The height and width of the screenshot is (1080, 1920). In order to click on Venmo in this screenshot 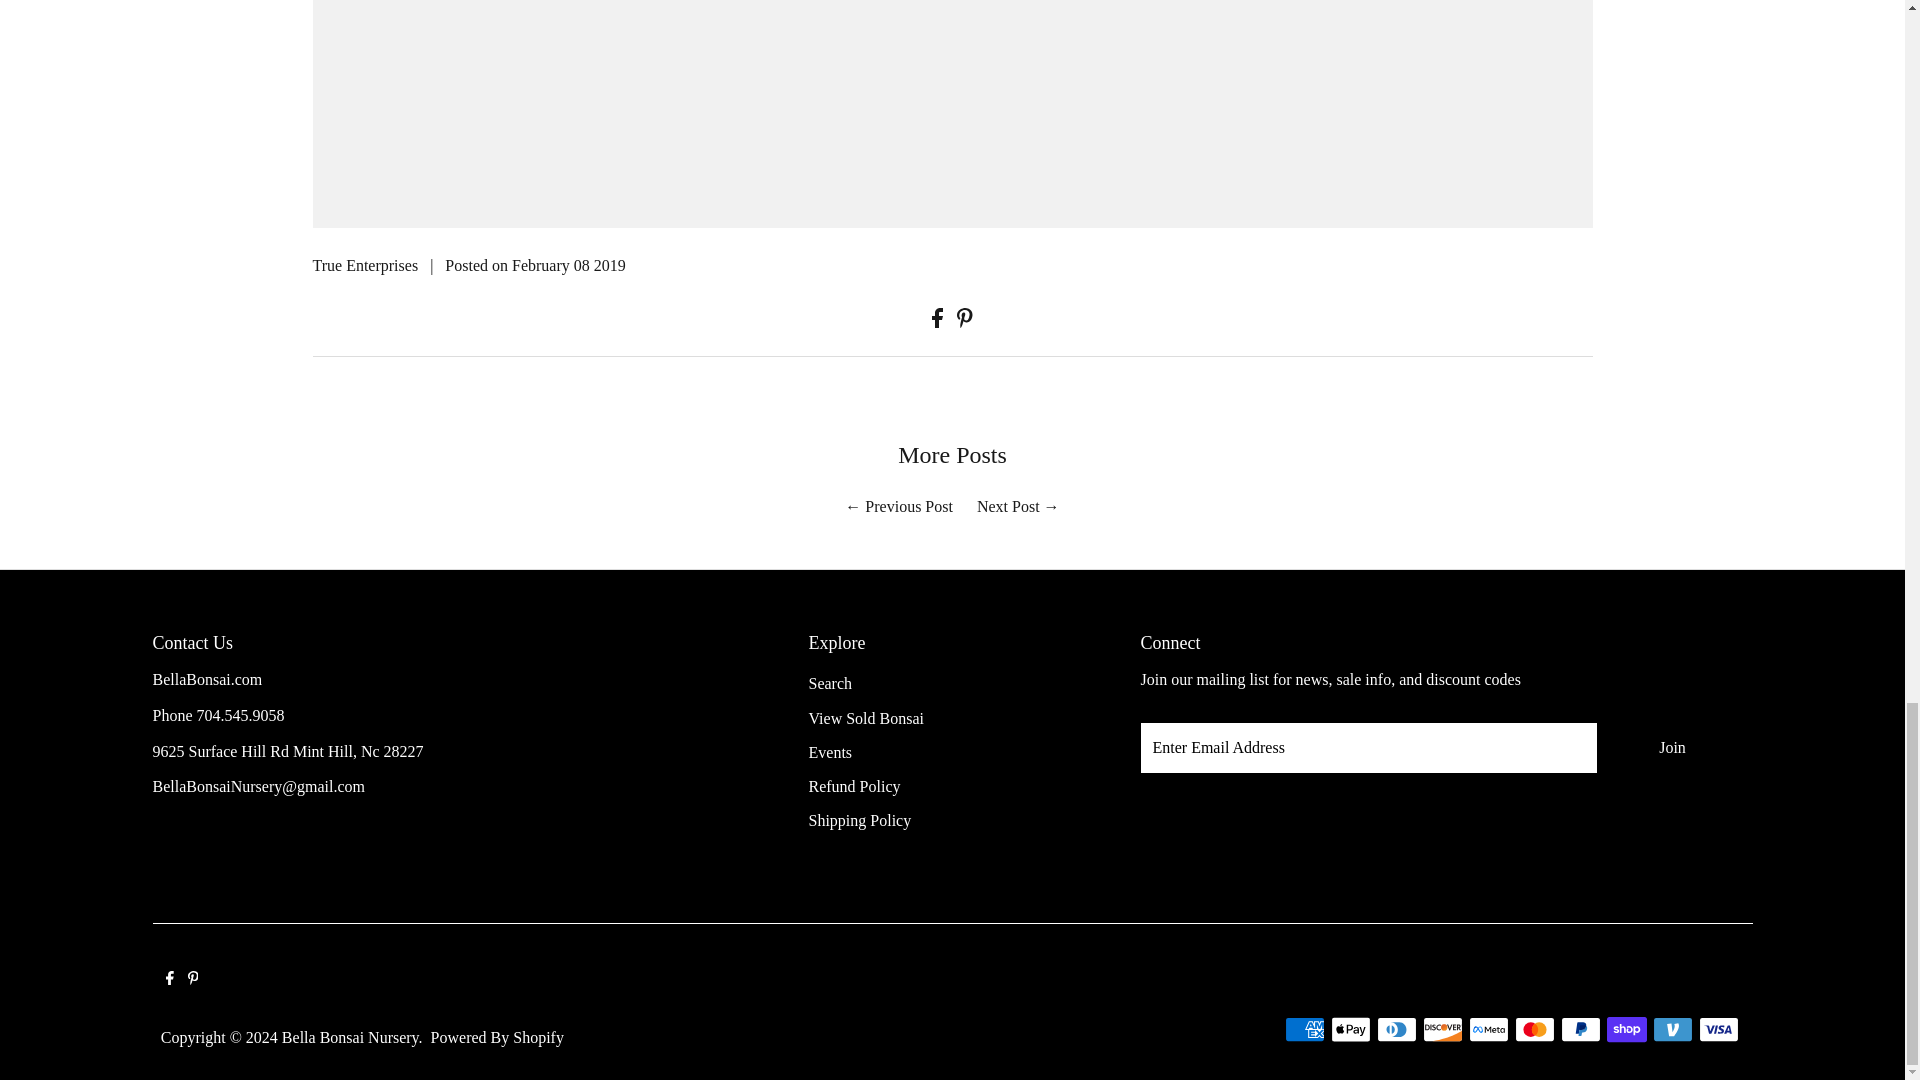, I will do `click(1673, 1030)`.